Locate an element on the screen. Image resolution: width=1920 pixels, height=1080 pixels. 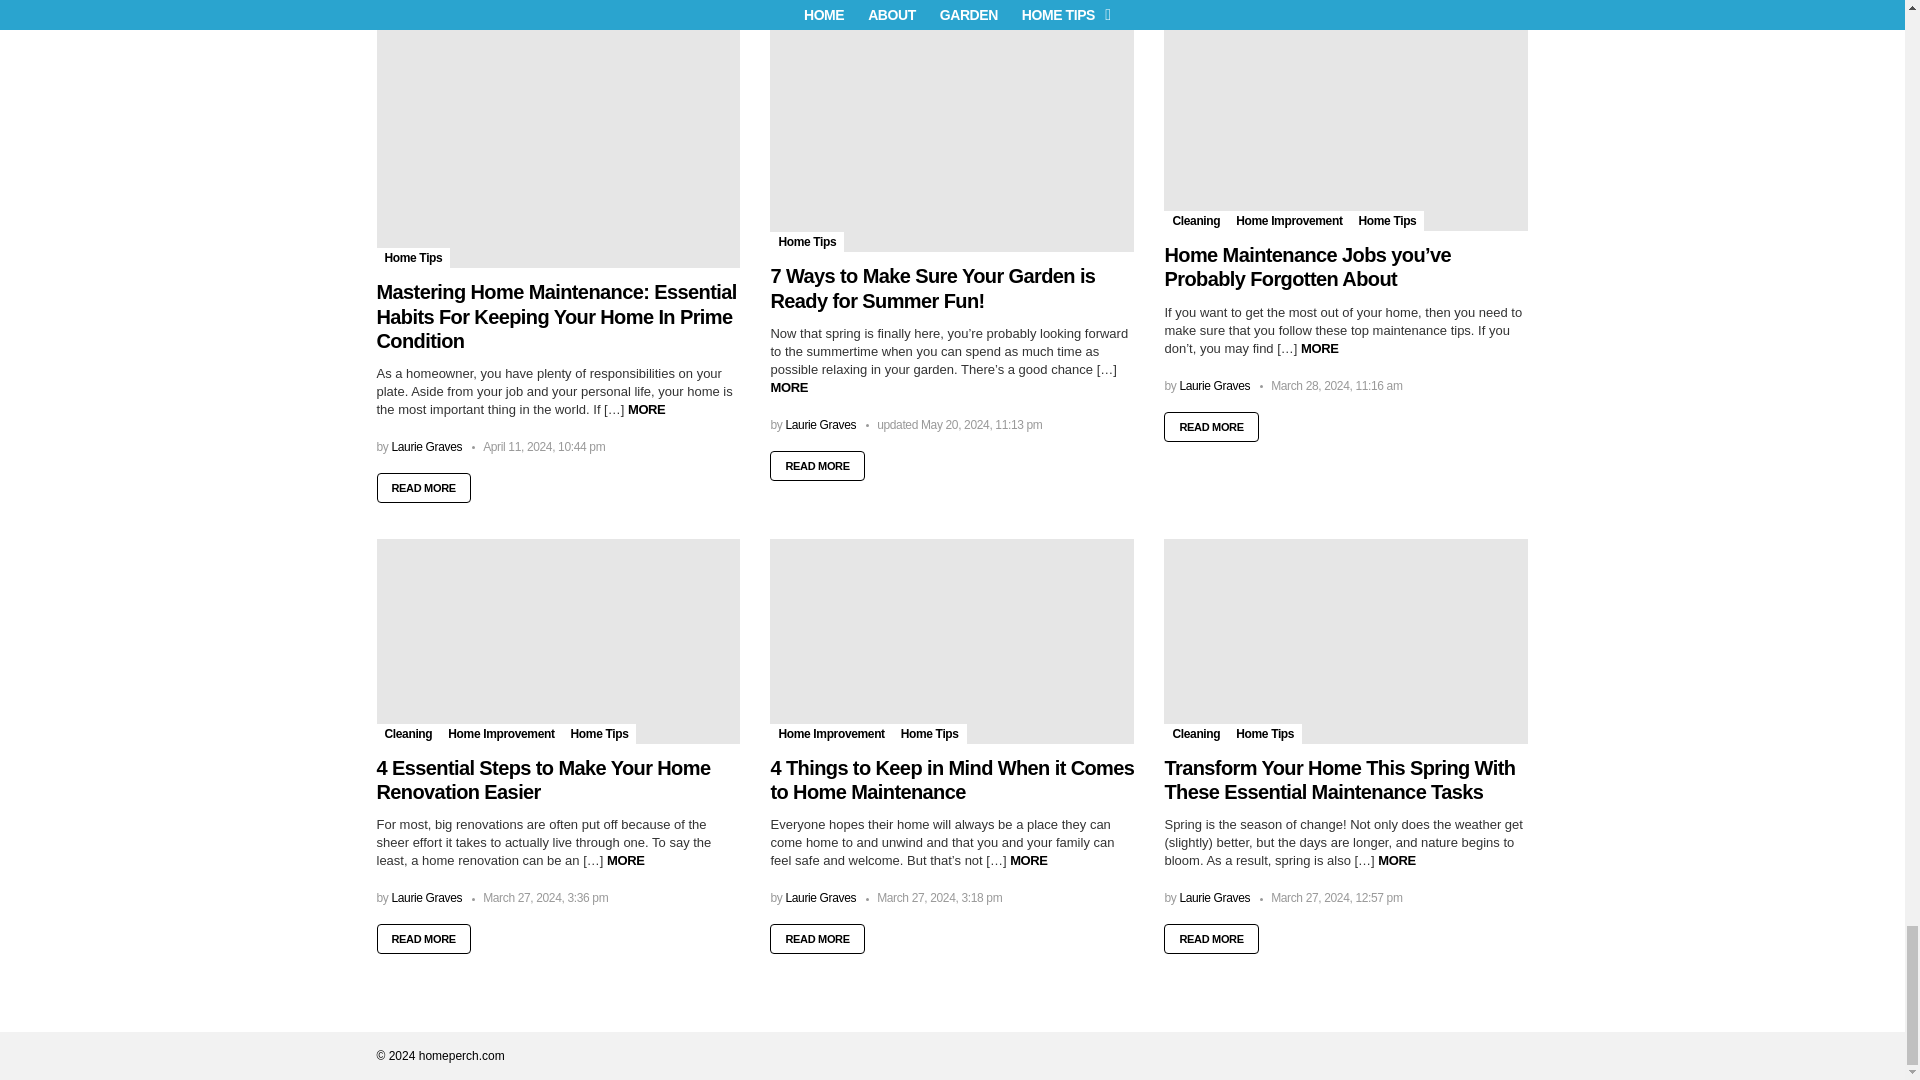
7 Ways to Make Sure Your Garden is Ready for Summer Fun! is located at coordinates (952, 138).